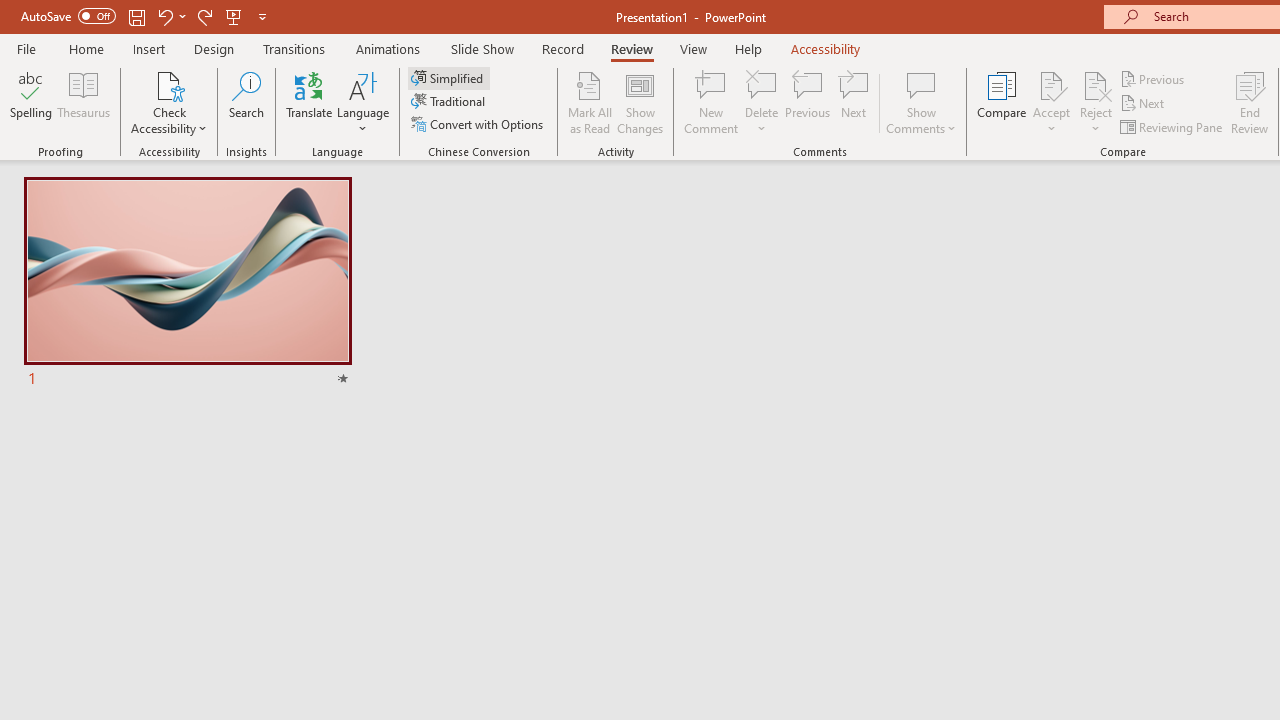  I want to click on Traditional, so click(450, 102).